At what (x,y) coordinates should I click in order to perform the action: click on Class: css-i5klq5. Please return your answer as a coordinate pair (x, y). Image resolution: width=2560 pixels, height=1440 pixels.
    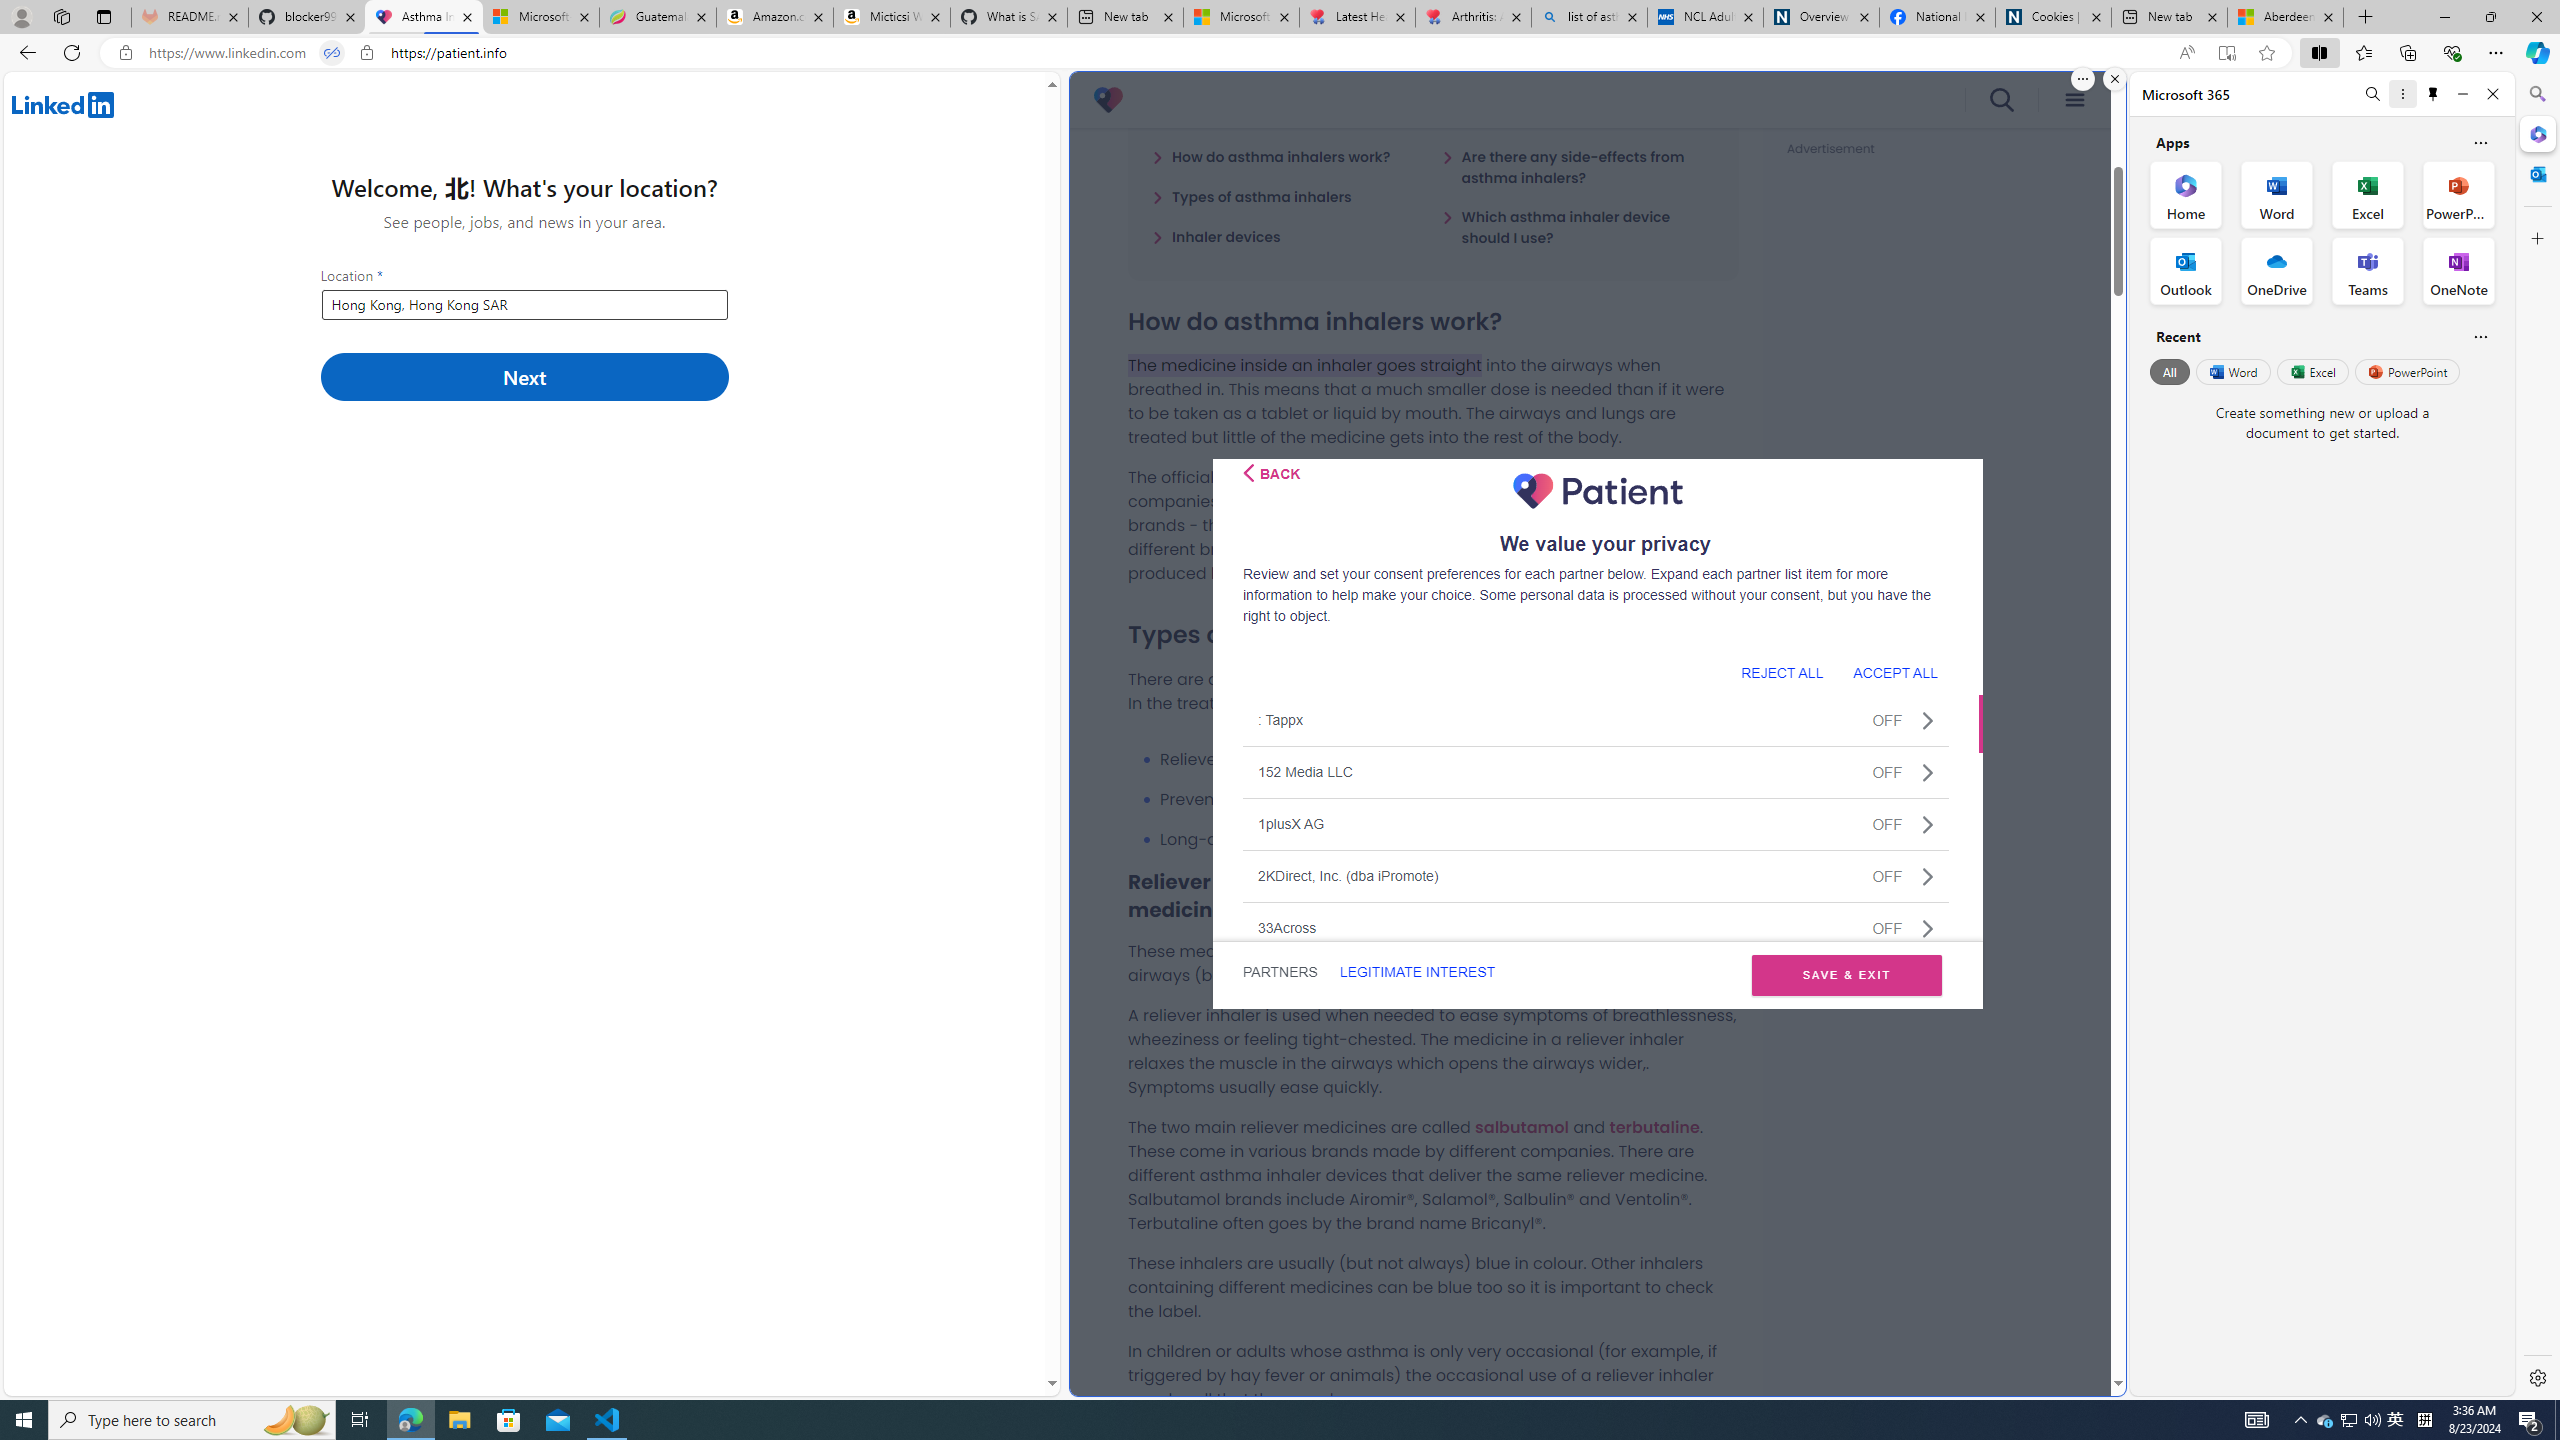
    Looking at the image, I should click on (1249, 472).